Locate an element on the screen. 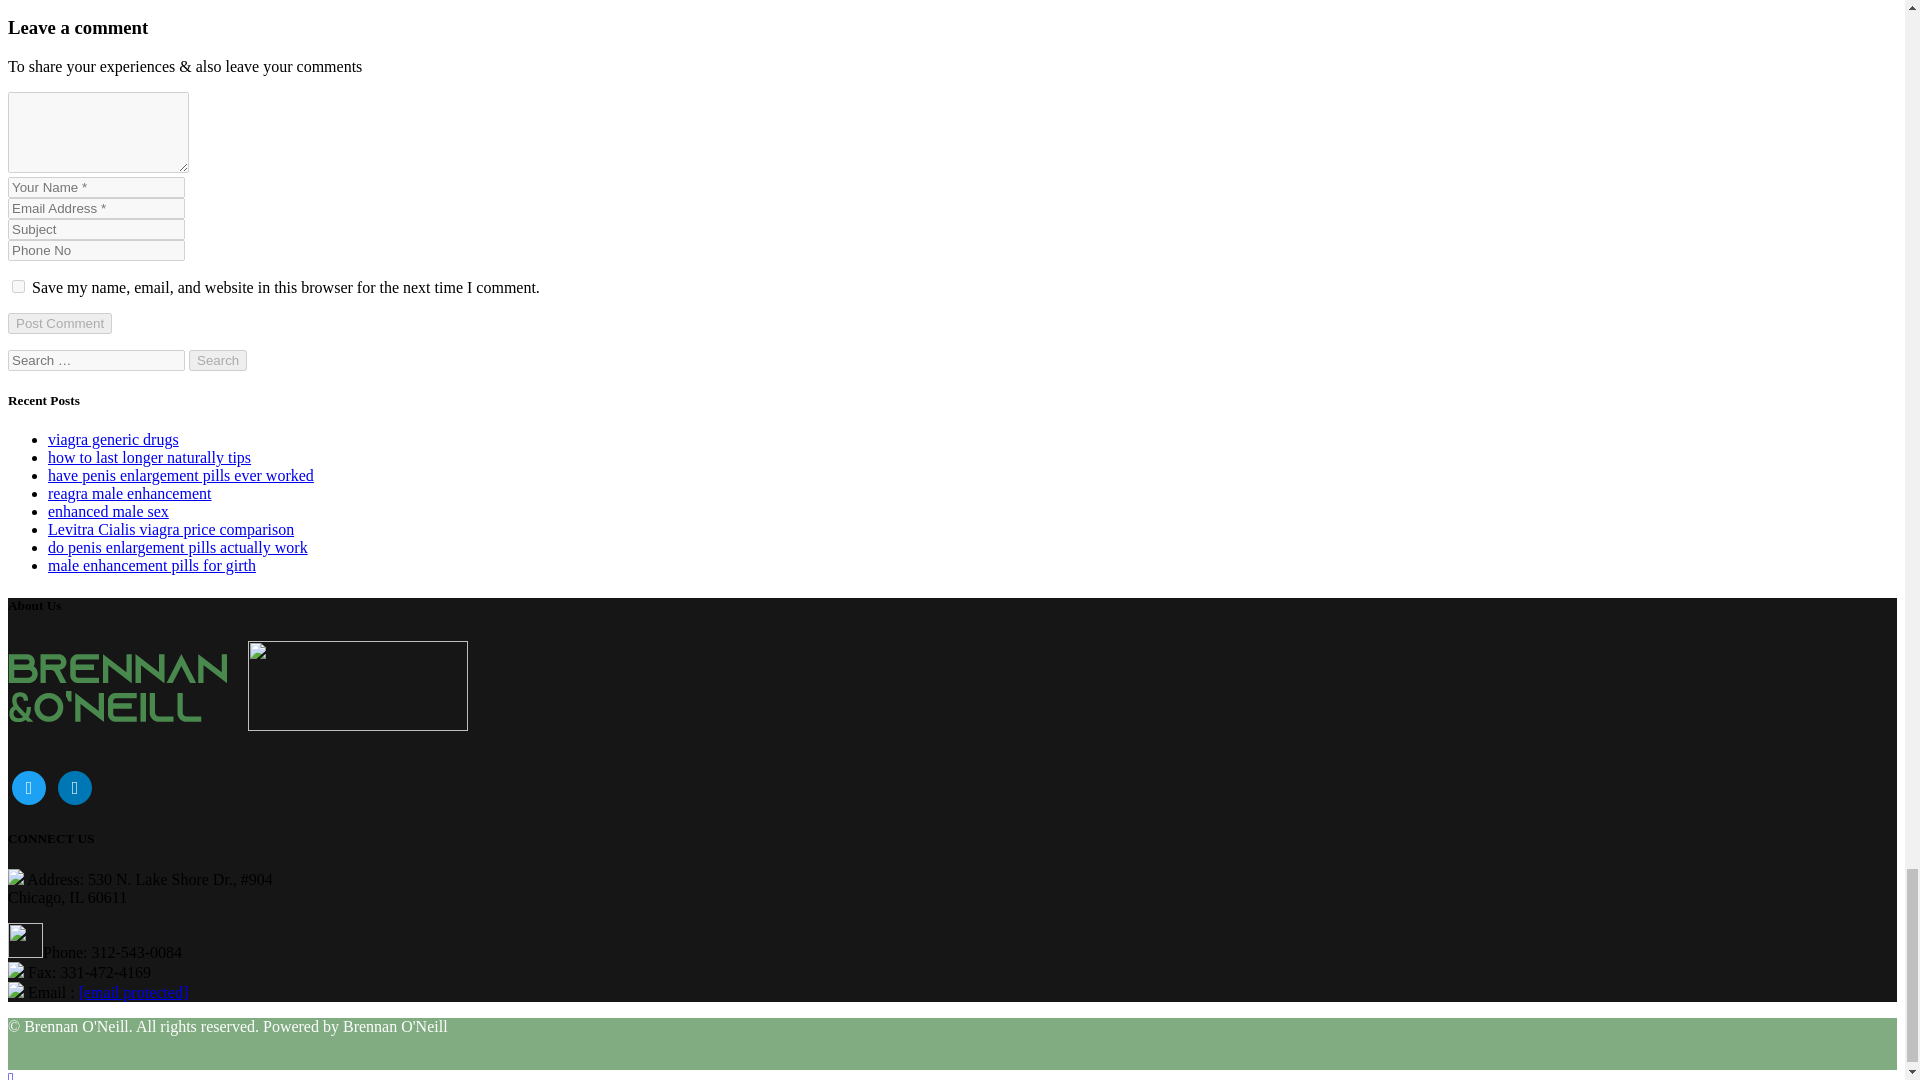 This screenshot has width=1920, height=1080. reagra male enhancement is located at coordinates (130, 493).